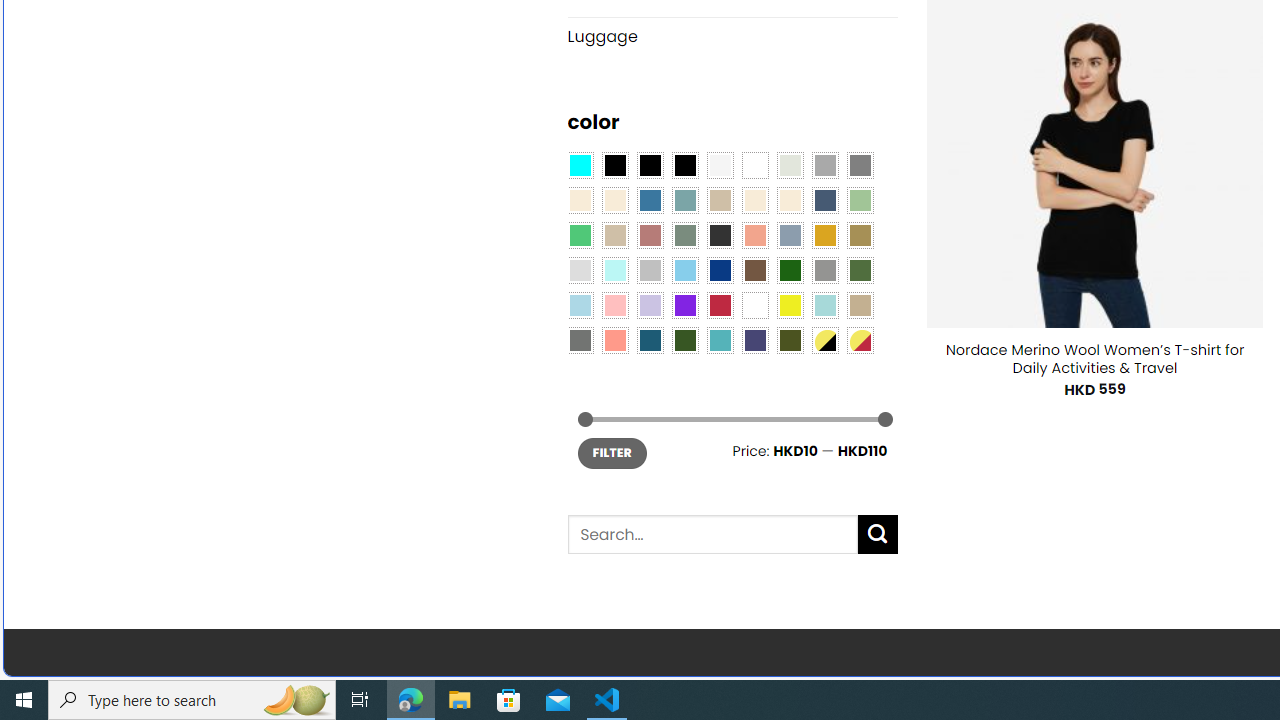 The height and width of the screenshot is (720, 1280). What do you see at coordinates (580, 270) in the screenshot?
I see `Light Gray` at bounding box center [580, 270].